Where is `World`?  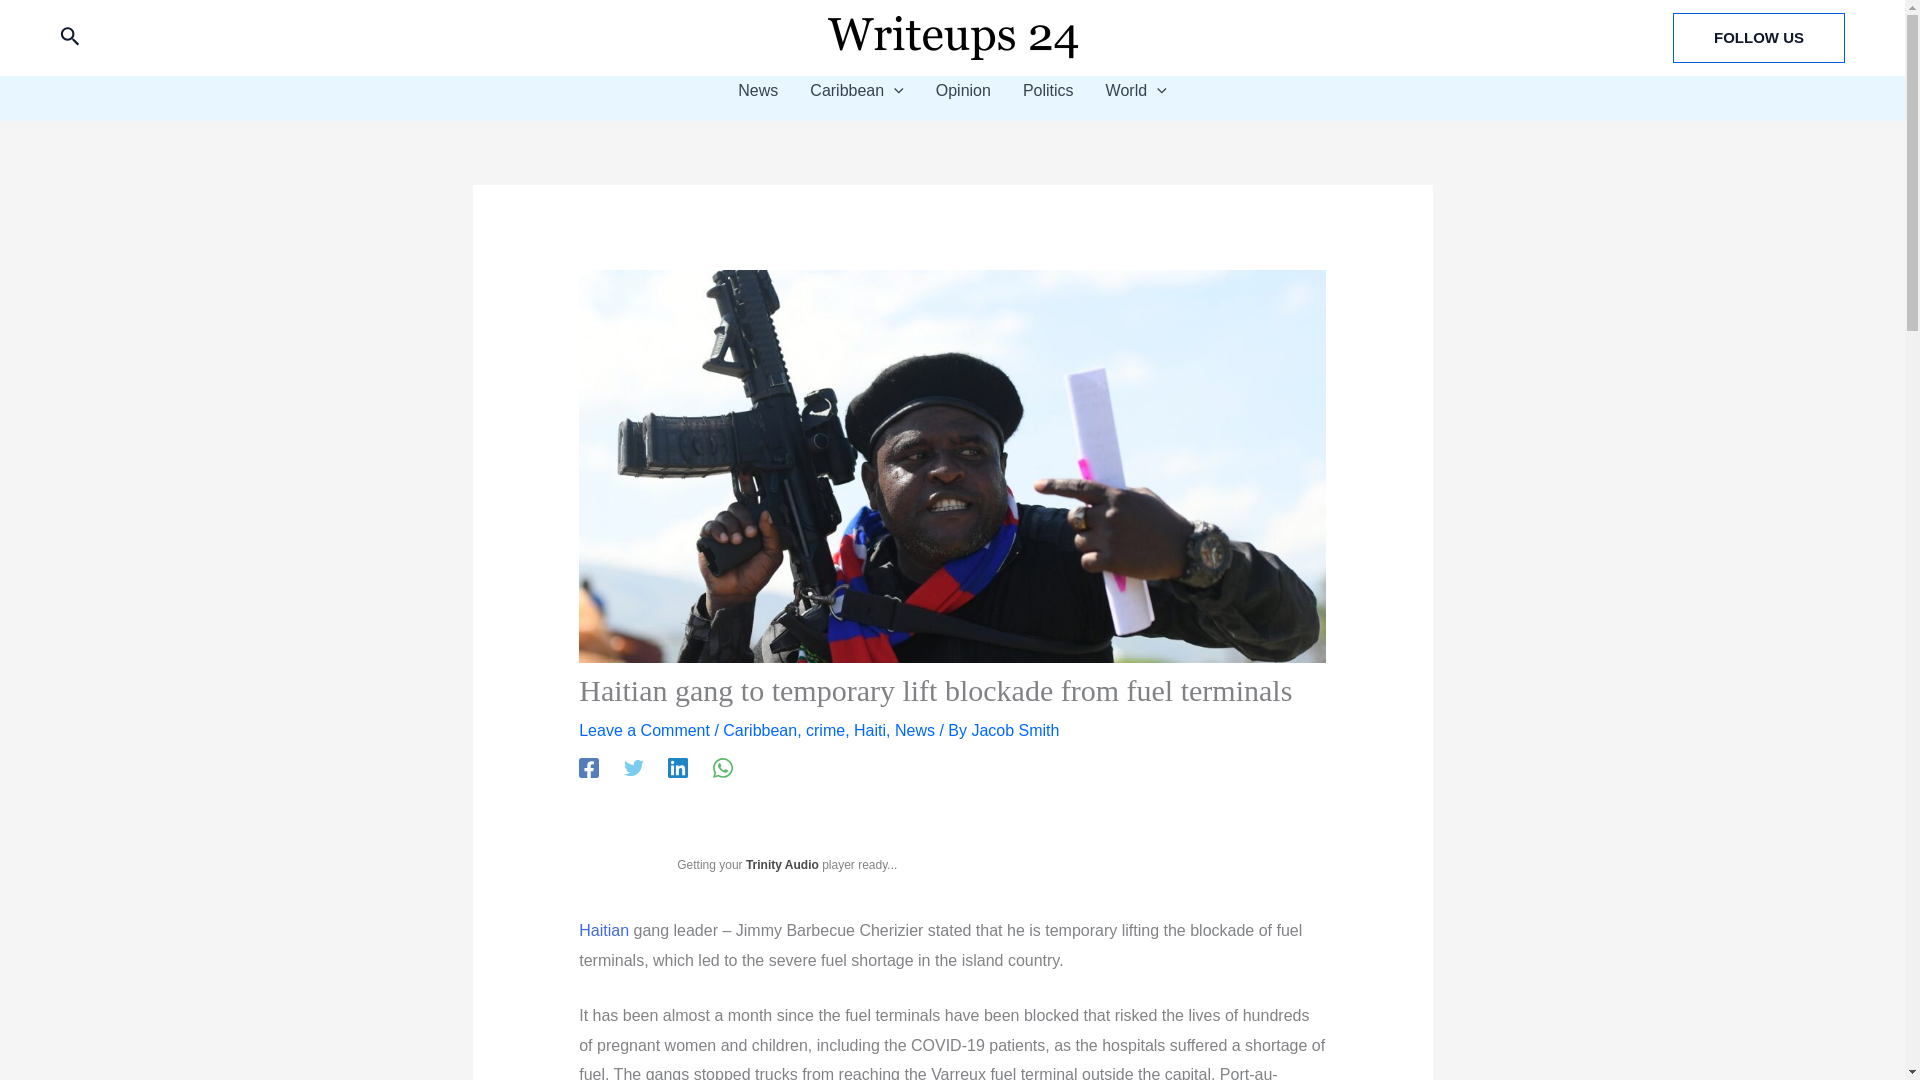 World is located at coordinates (1136, 90).